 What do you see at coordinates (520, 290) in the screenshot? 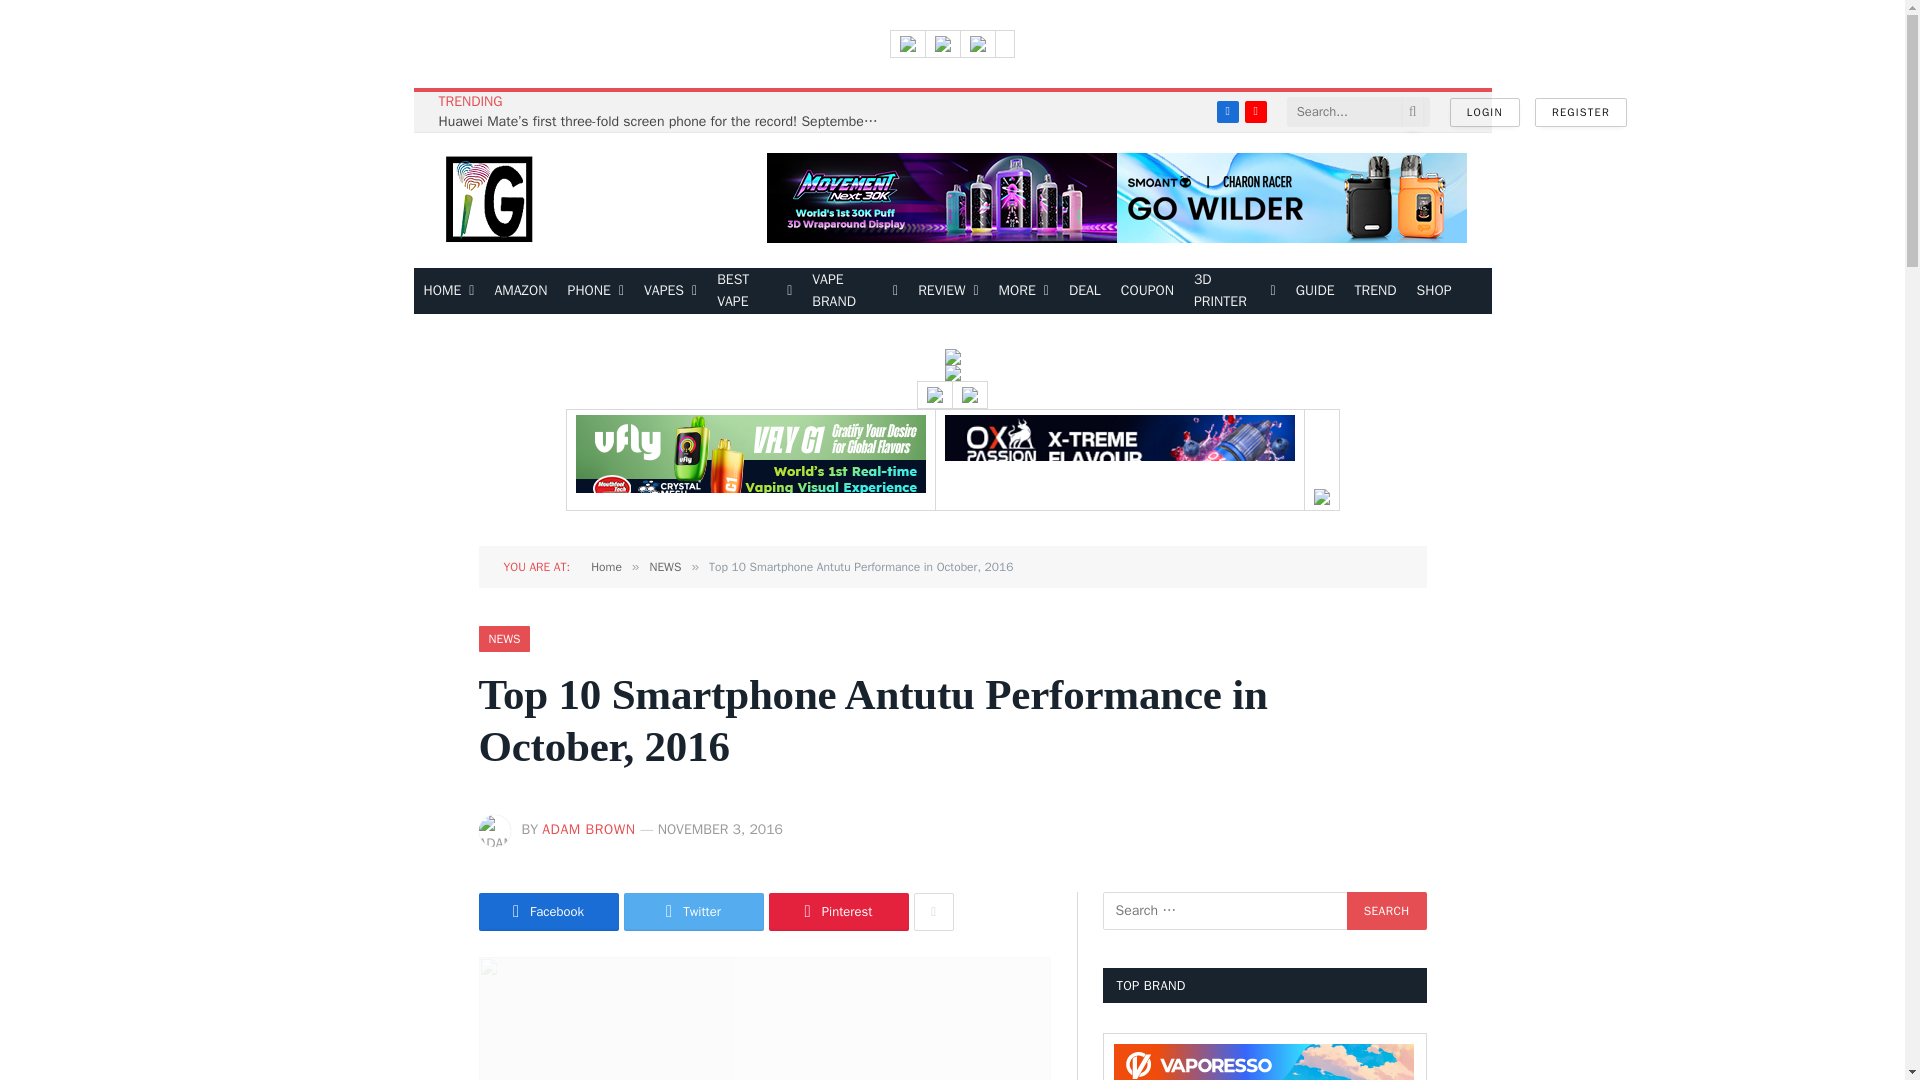
I see `AMAZON` at bounding box center [520, 290].